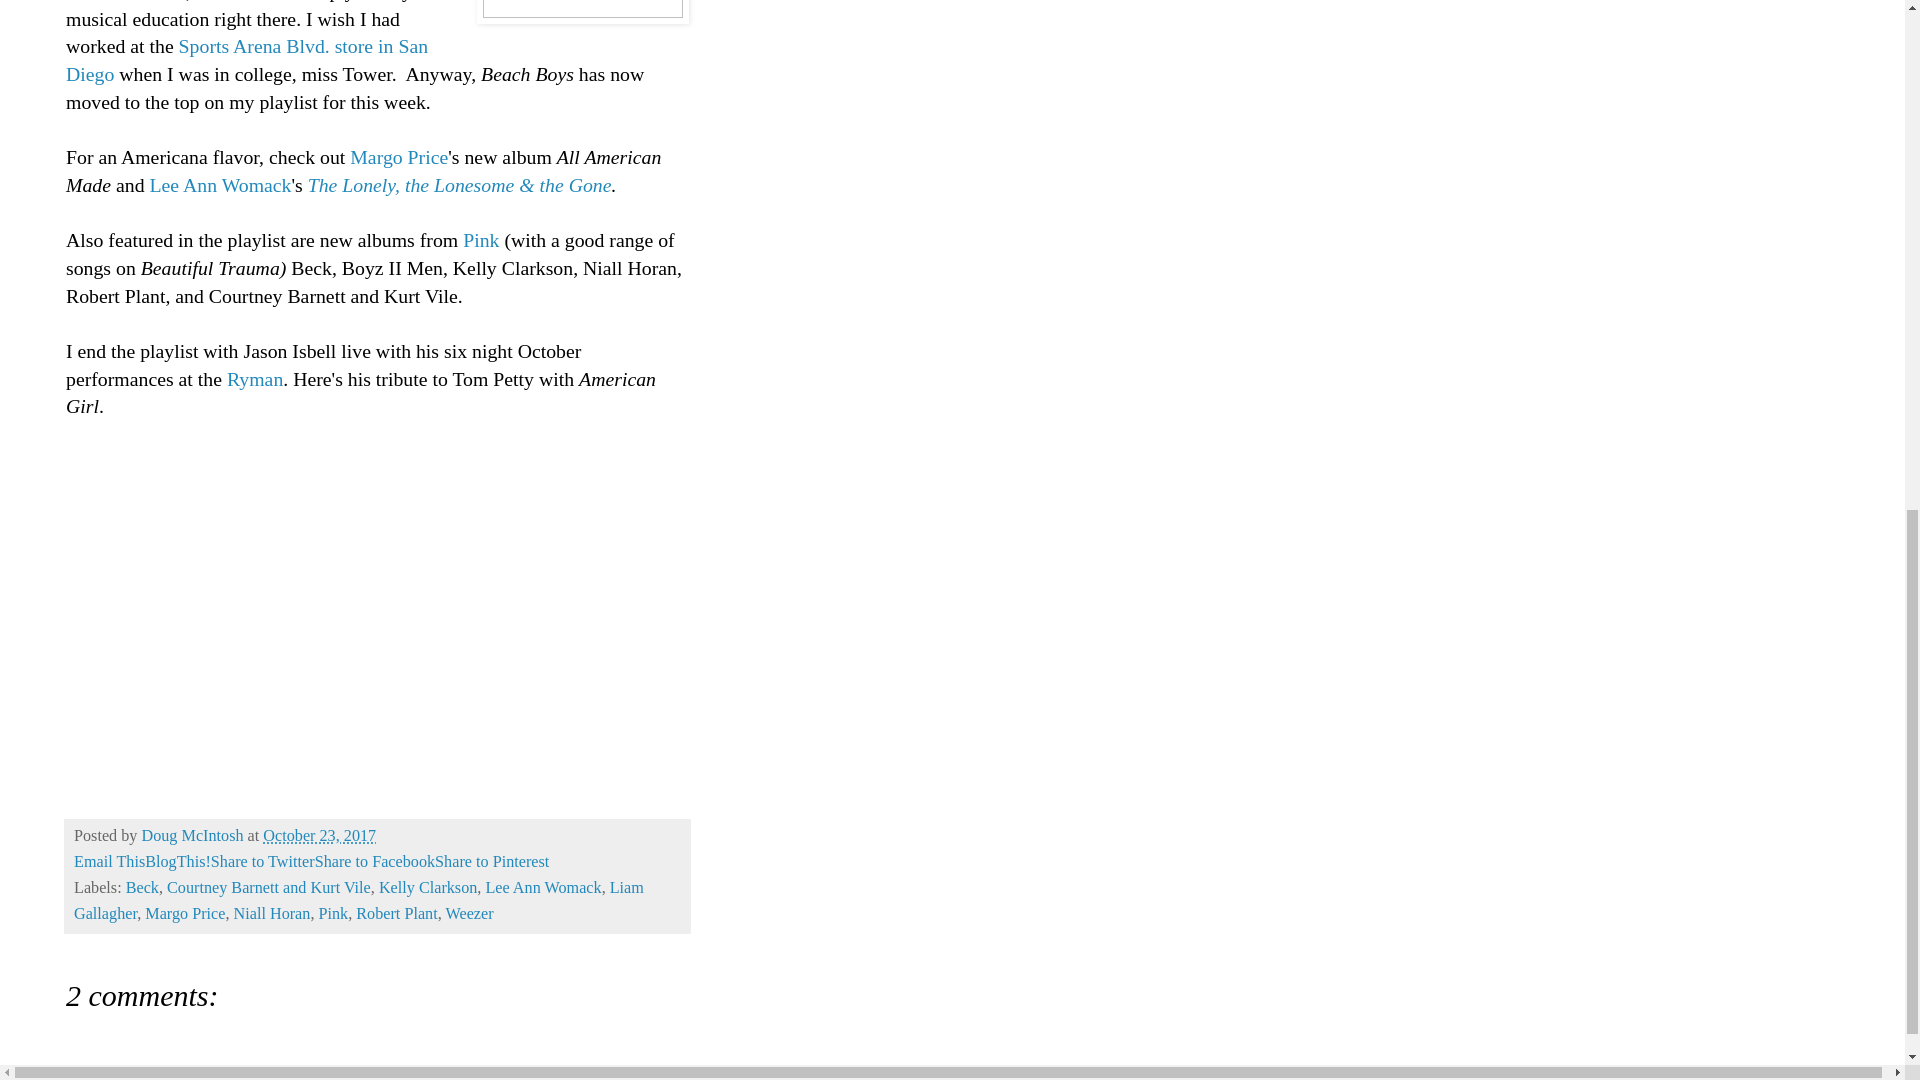  Describe the element at coordinates (374, 862) in the screenshot. I see `Share to Facebook` at that location.